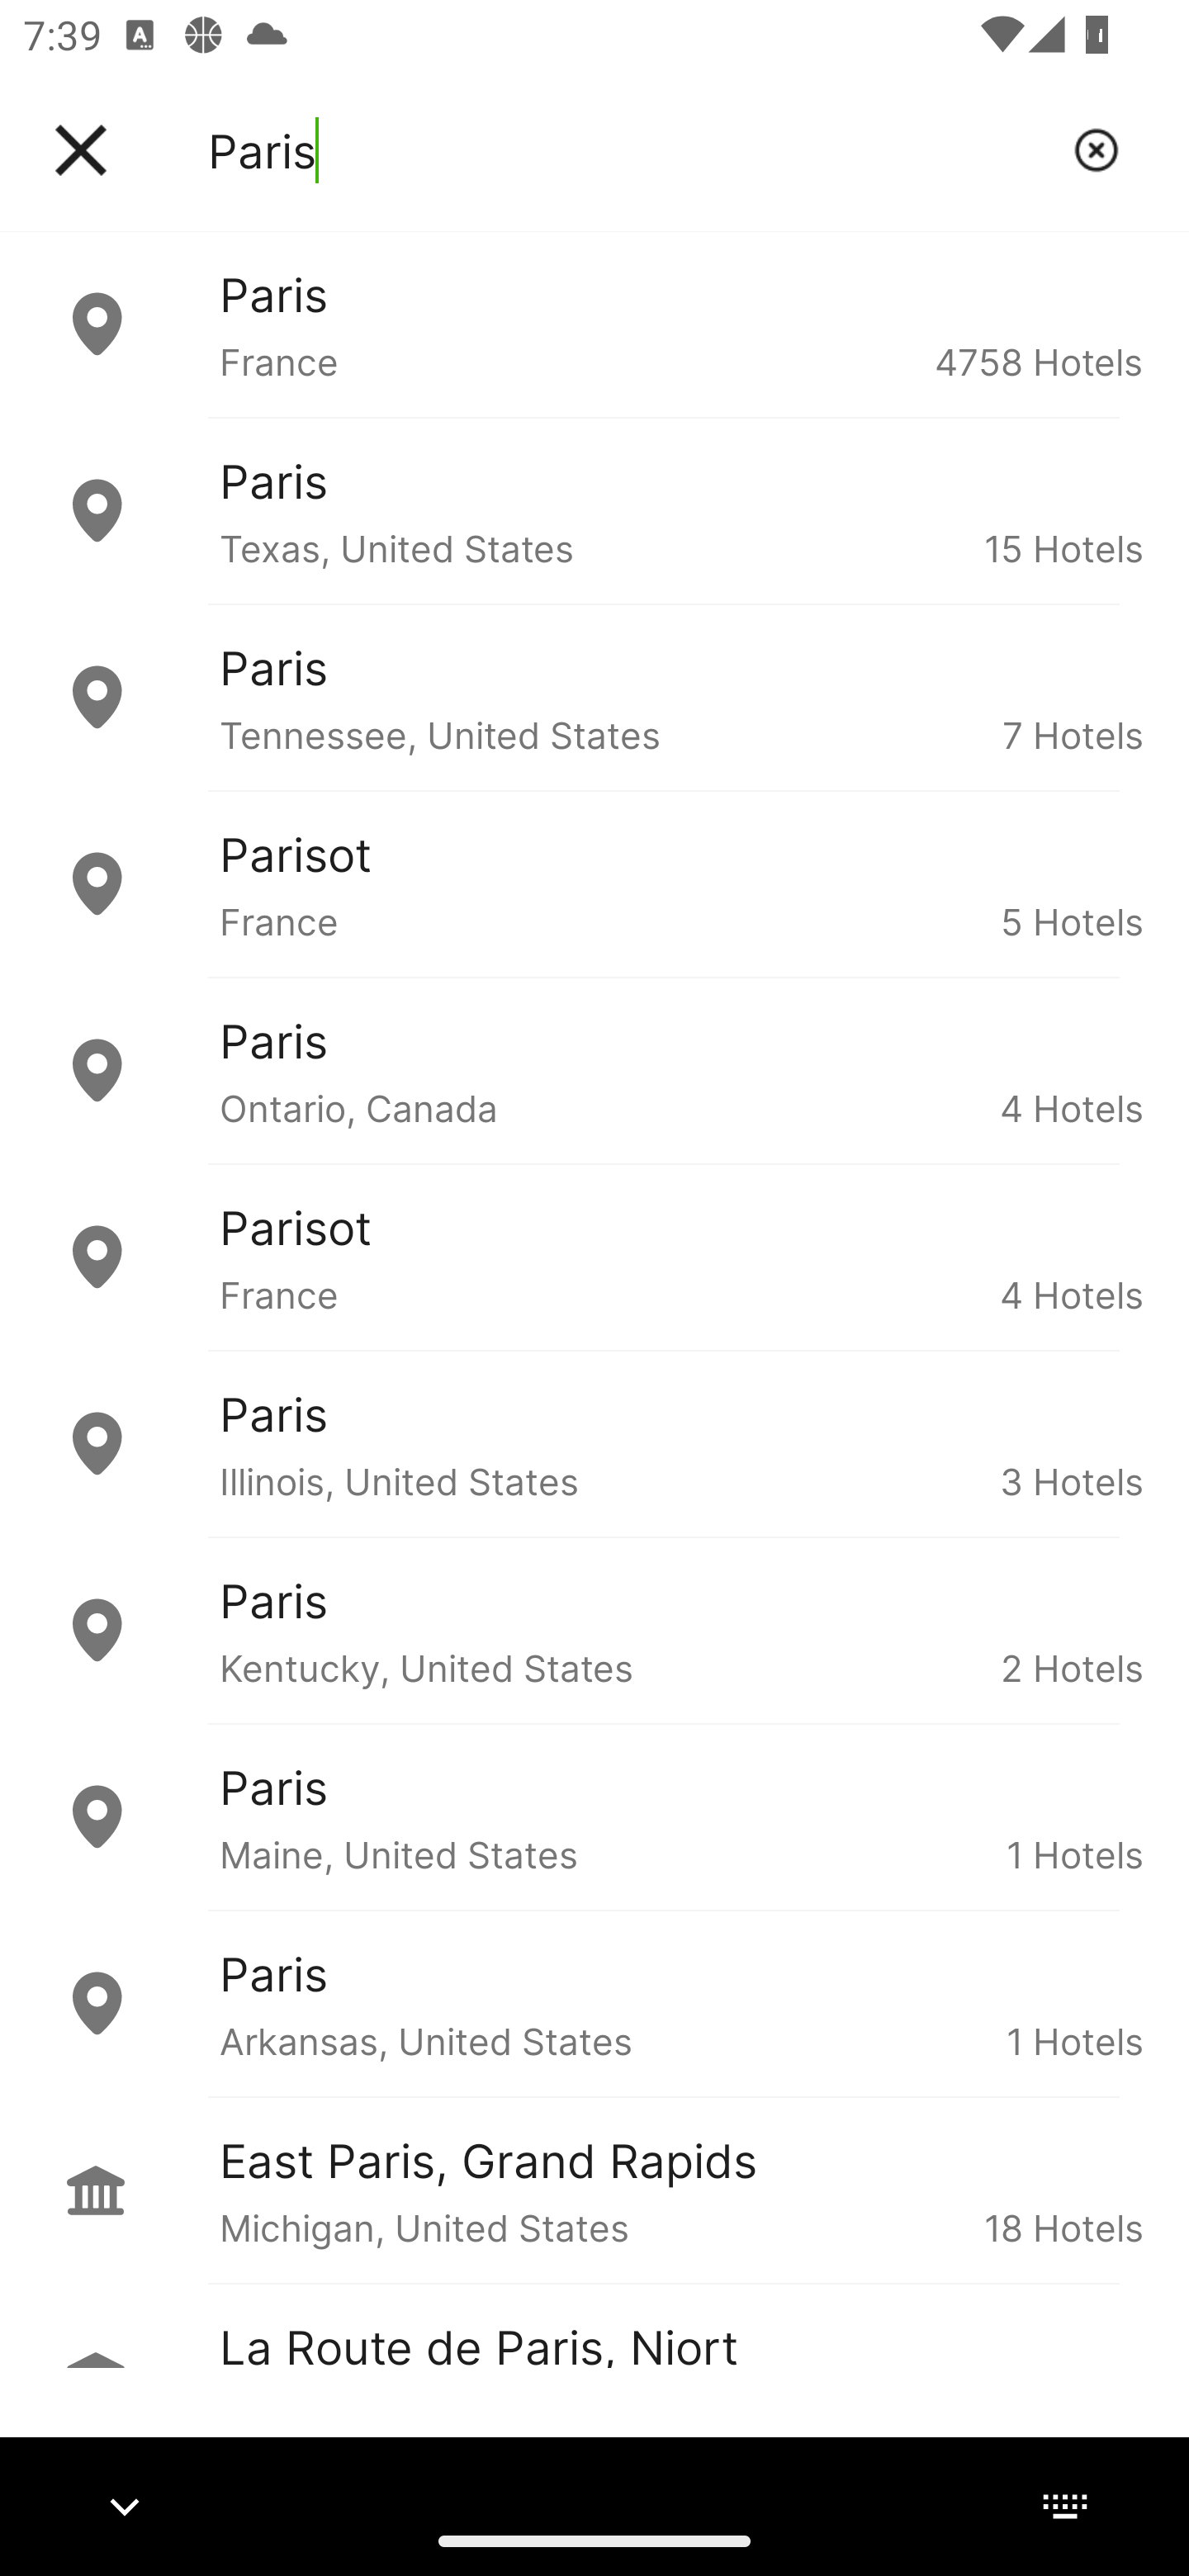 The height and width of the screenshot is (2576, 1189). What do you see at coordinates (594, 1816) in the screenshot?
I see `Paris Maine, United States 1 Hotels` at bounding box center [594, 1816].